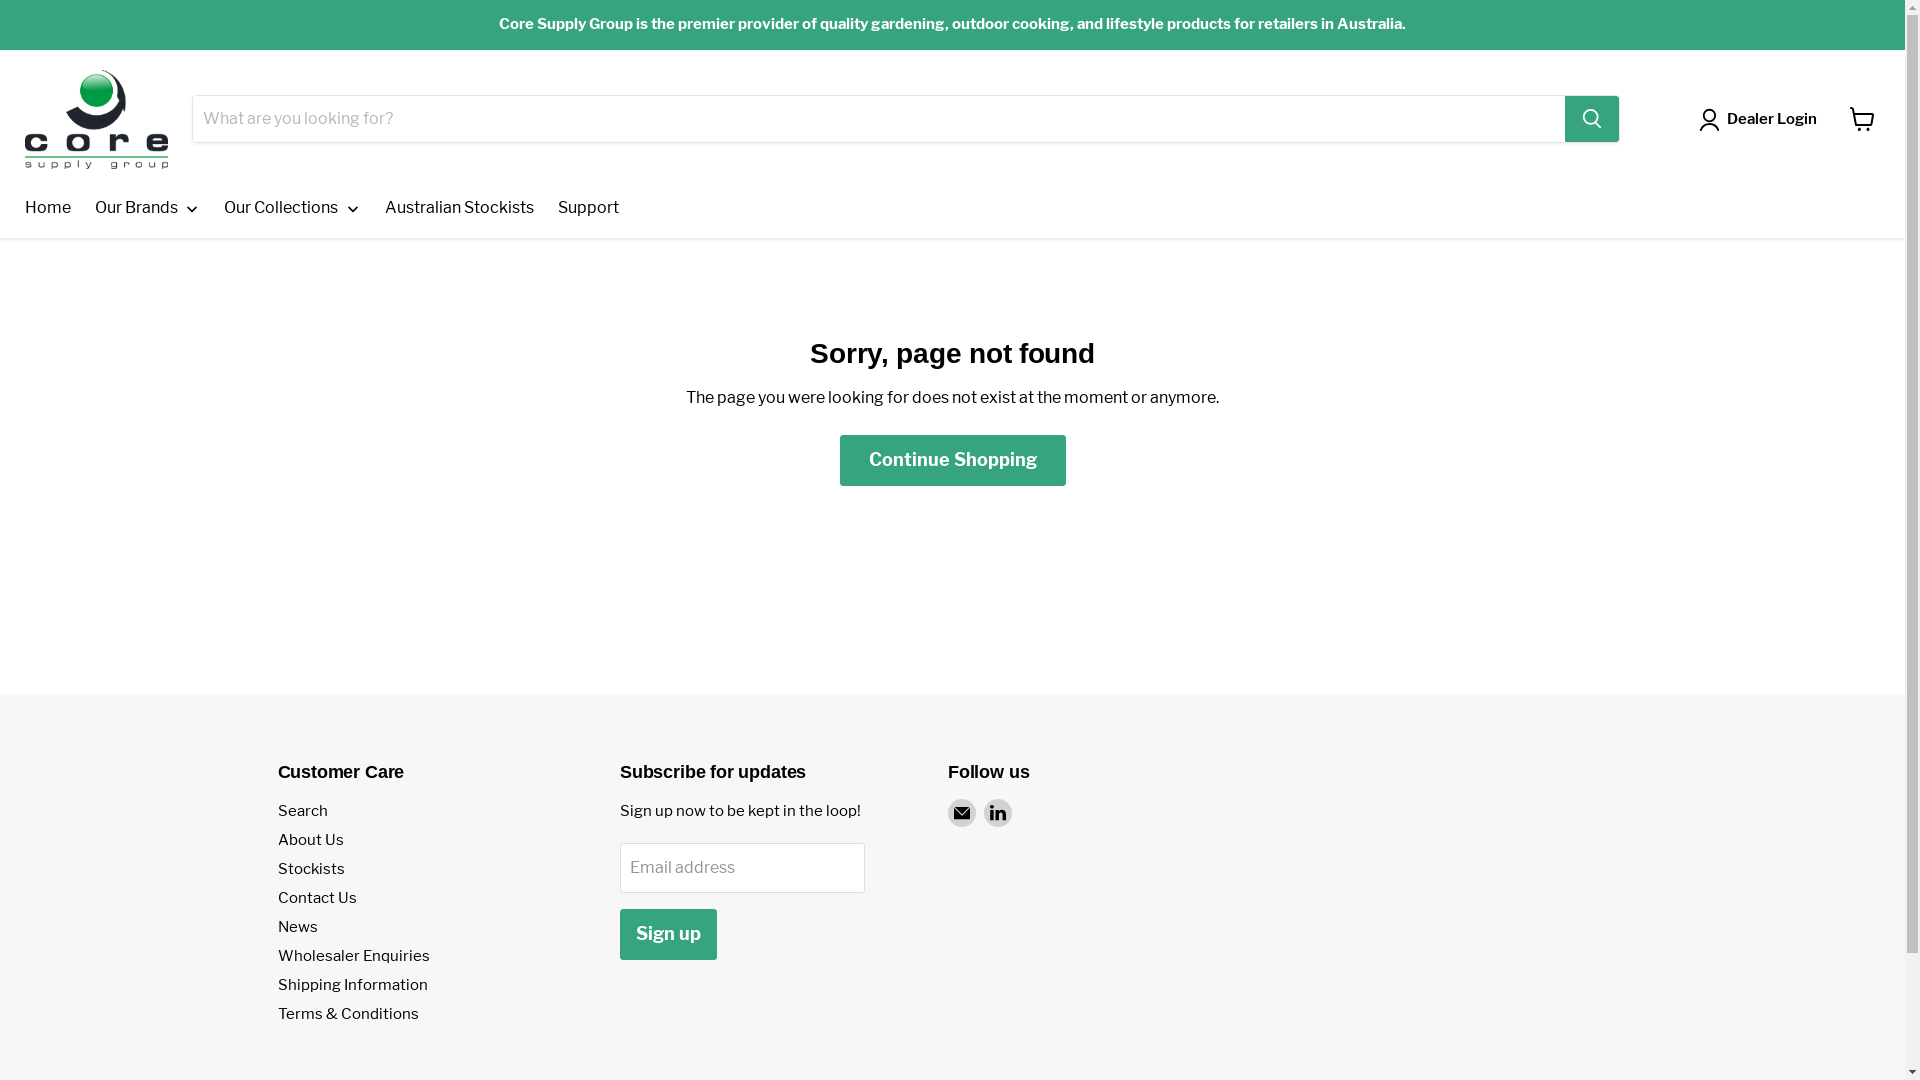 This screenshot has height=1080, width=1920. What do you see at coordinates (460, 208) in the screenshot?
I see `Australian Stockists` at bounding box center [460, 208].